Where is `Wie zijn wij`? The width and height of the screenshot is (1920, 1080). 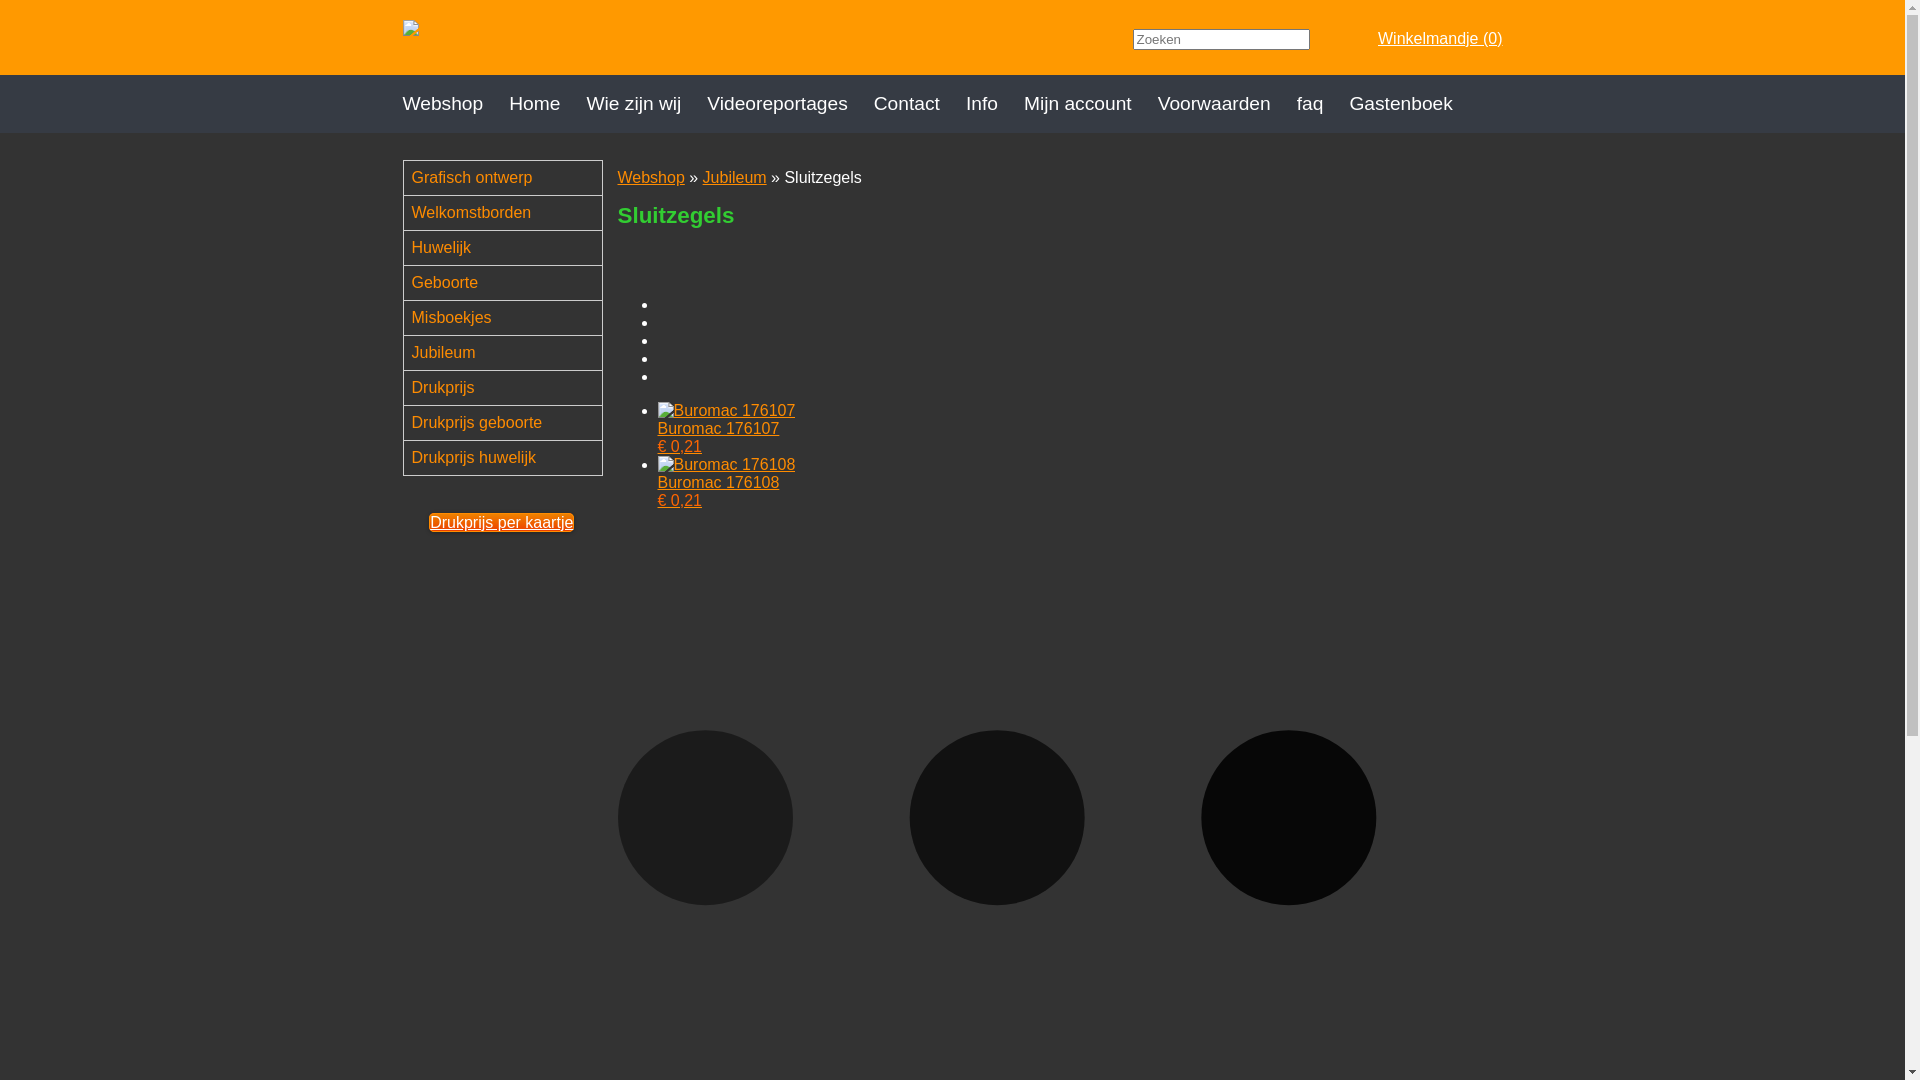
Wie zijn wij is located at coordinates (646, 104).